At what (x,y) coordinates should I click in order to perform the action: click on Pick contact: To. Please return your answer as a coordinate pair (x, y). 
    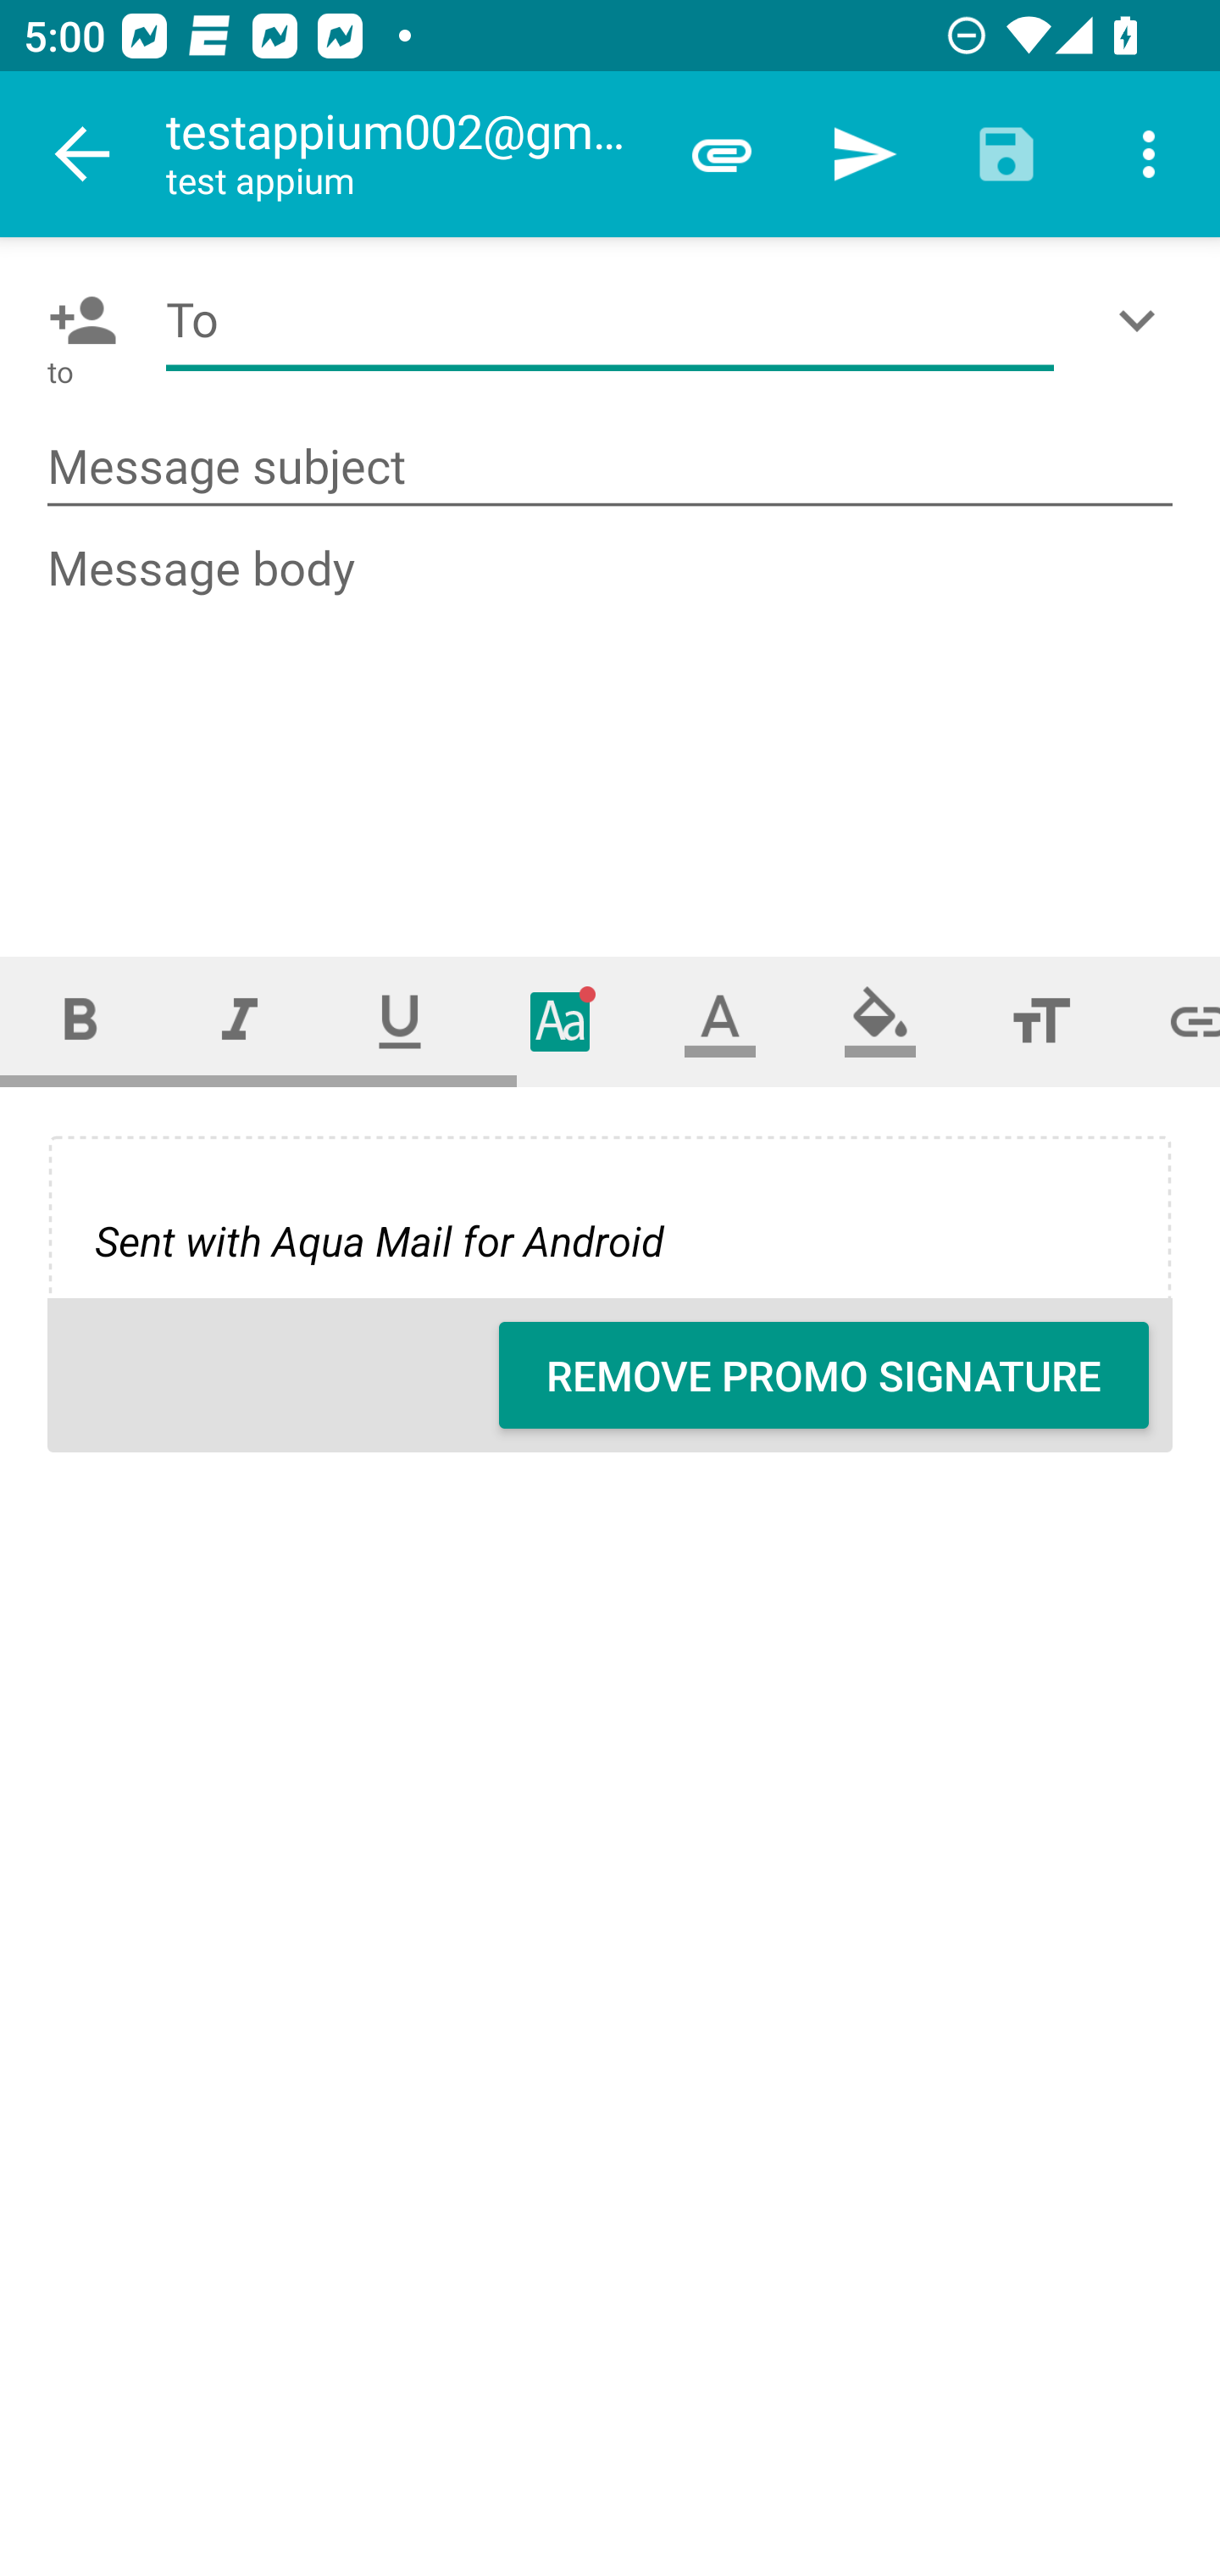
    Looking at the image, I should click on (76, 320).